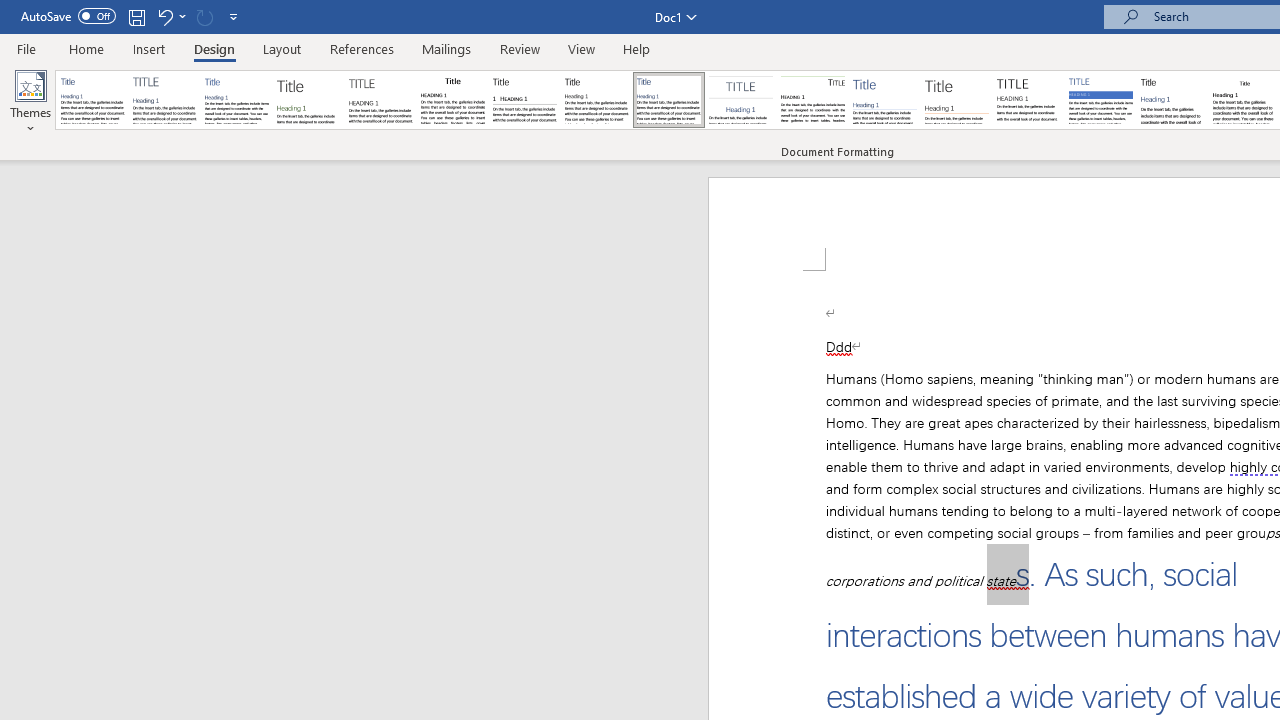  What do you see at coordinates (884, 100) in the screenshot?
I see `Lines (Simple)` at bounding box center [884, 100].